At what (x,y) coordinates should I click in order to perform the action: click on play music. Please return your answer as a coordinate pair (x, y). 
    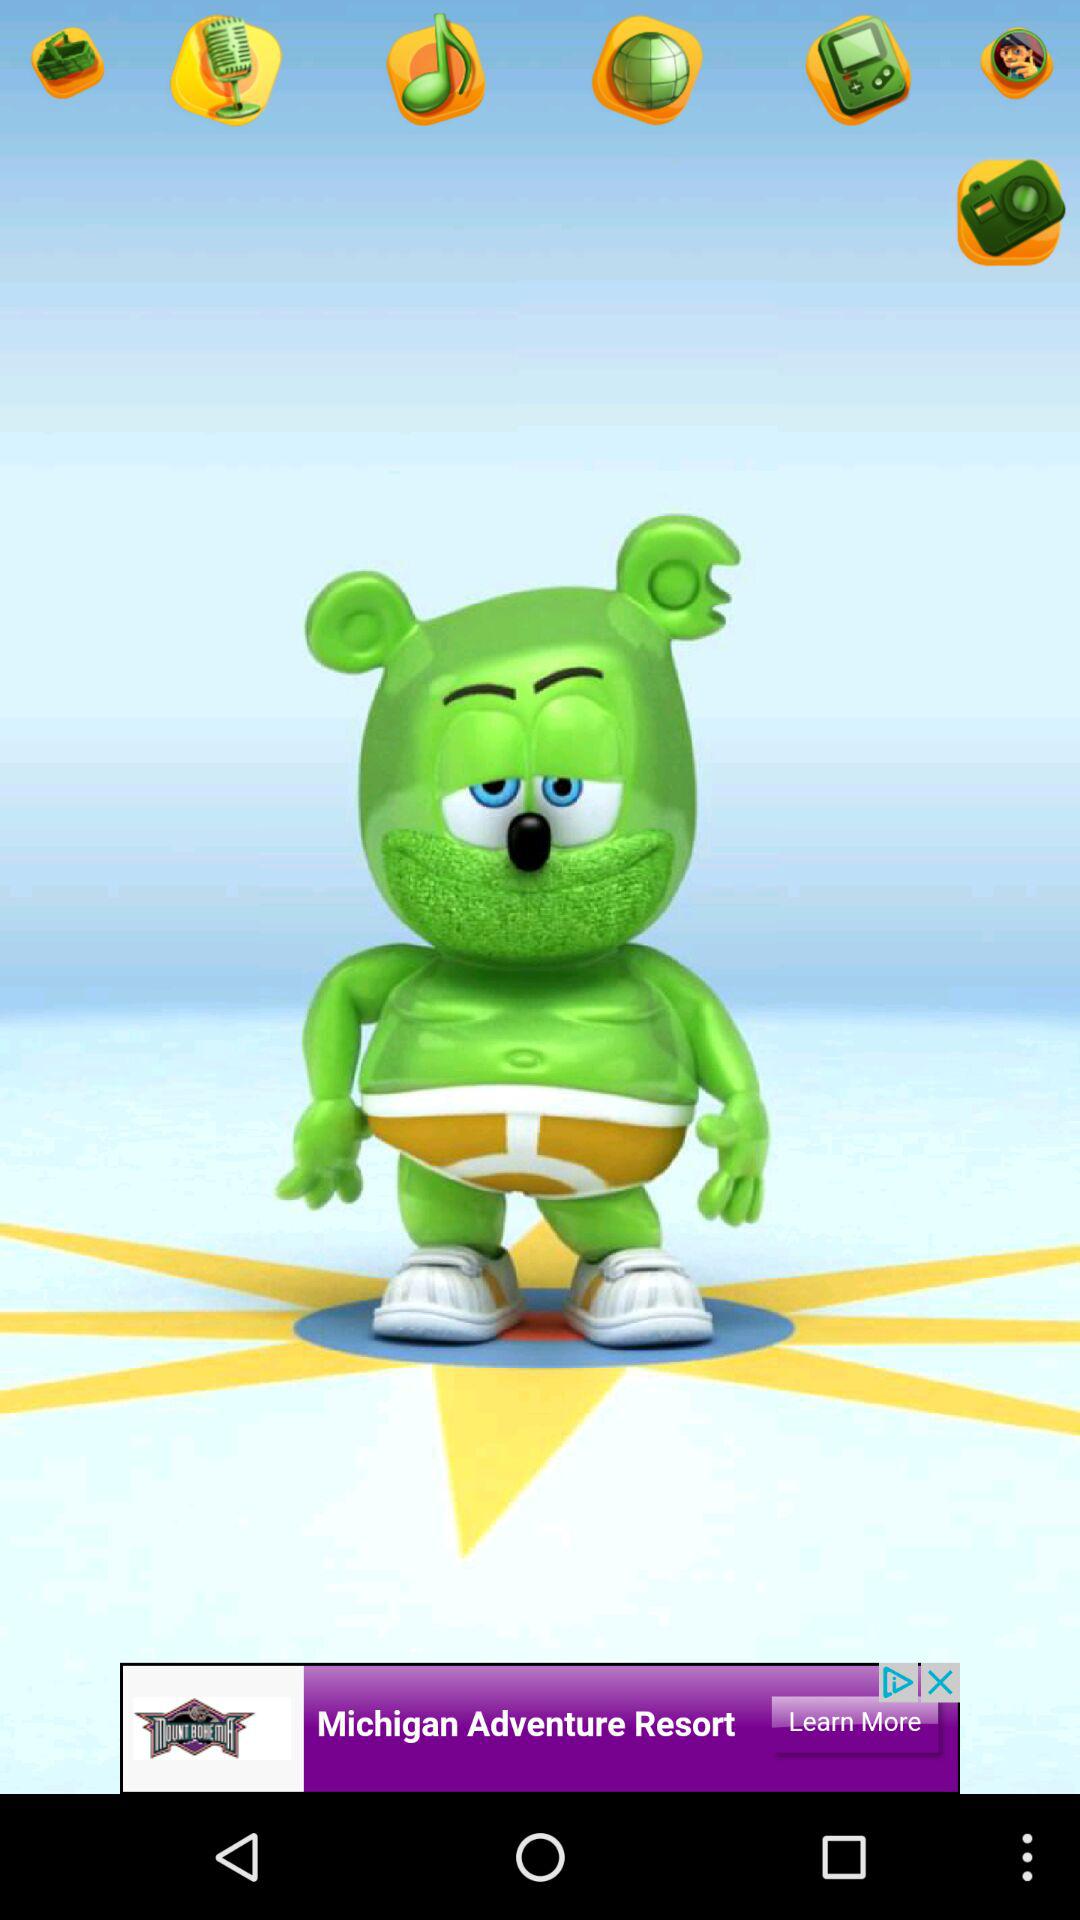
    Looking at the image, I should click on (434, 72).